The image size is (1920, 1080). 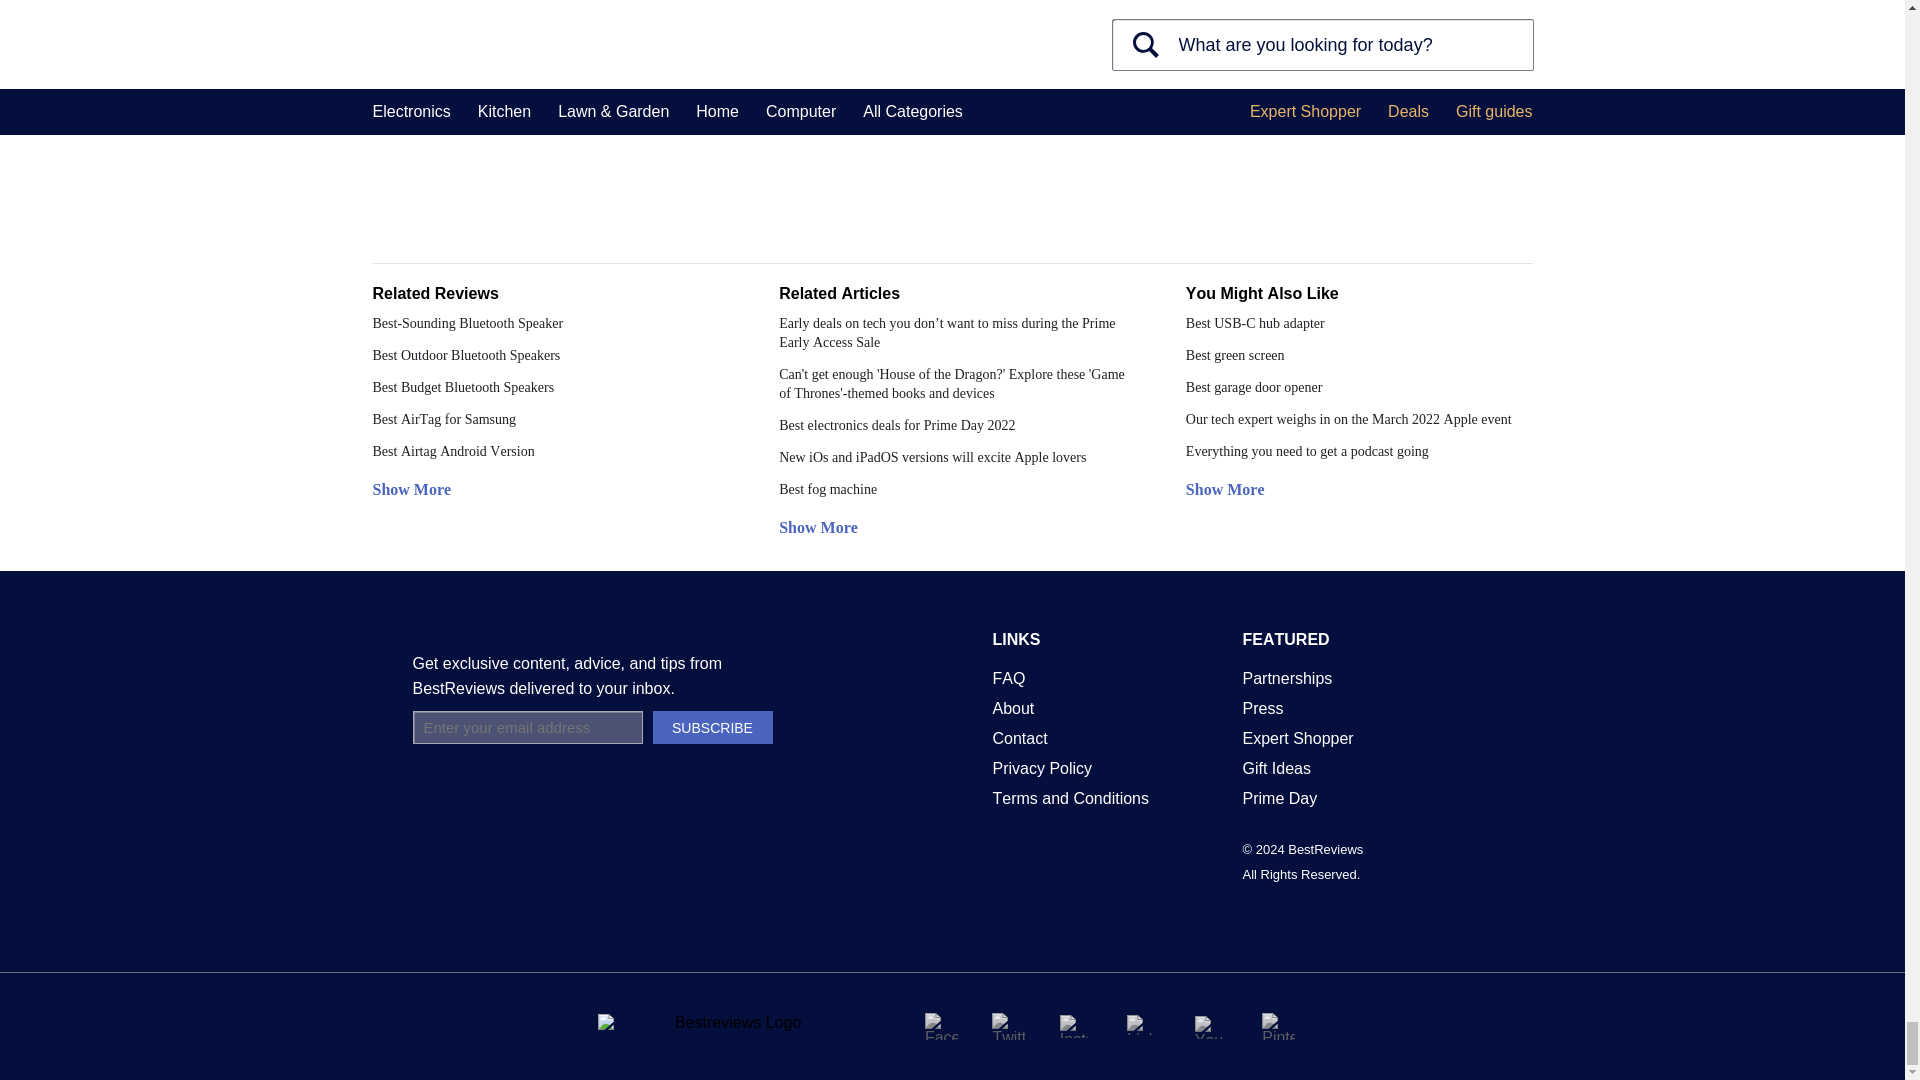 I want to click on Contact Us, so click(x=1019, y=738).